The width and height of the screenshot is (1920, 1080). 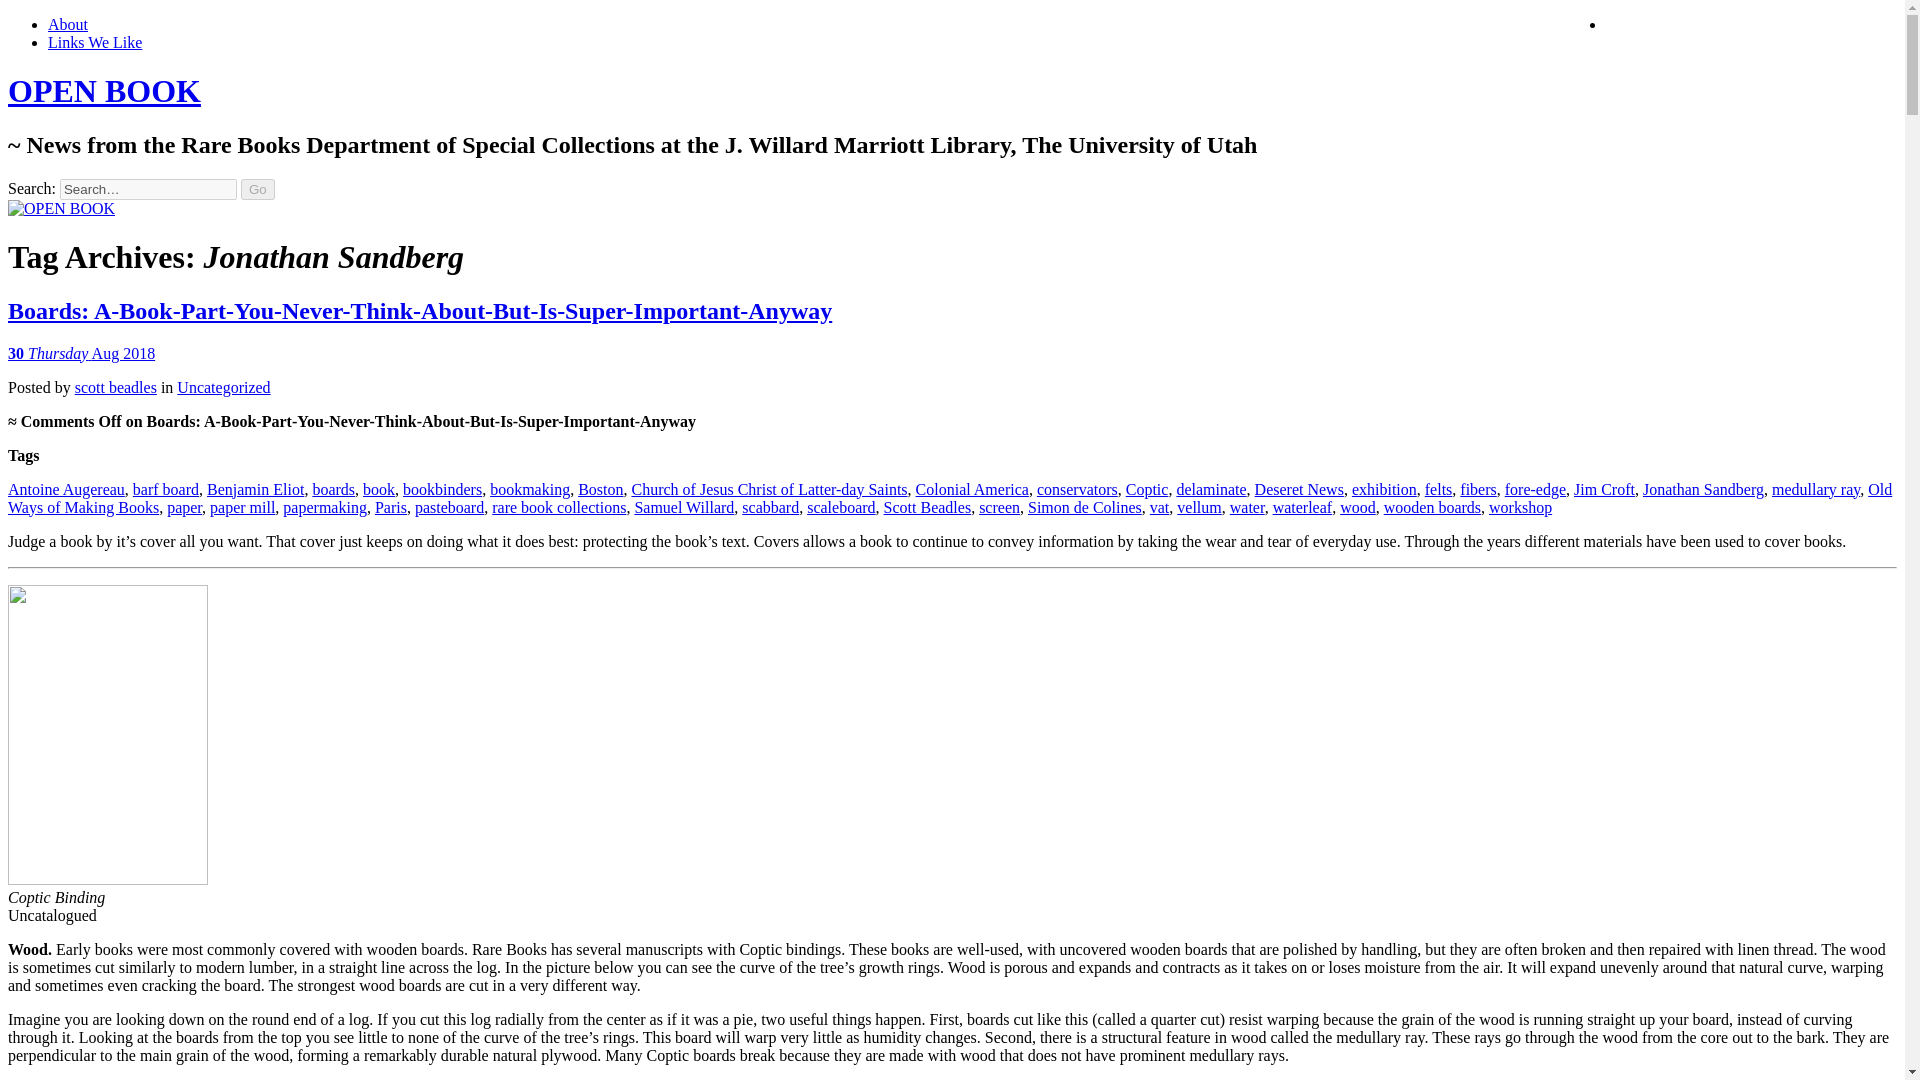 I want to click on book, so click(x=378, y=488).